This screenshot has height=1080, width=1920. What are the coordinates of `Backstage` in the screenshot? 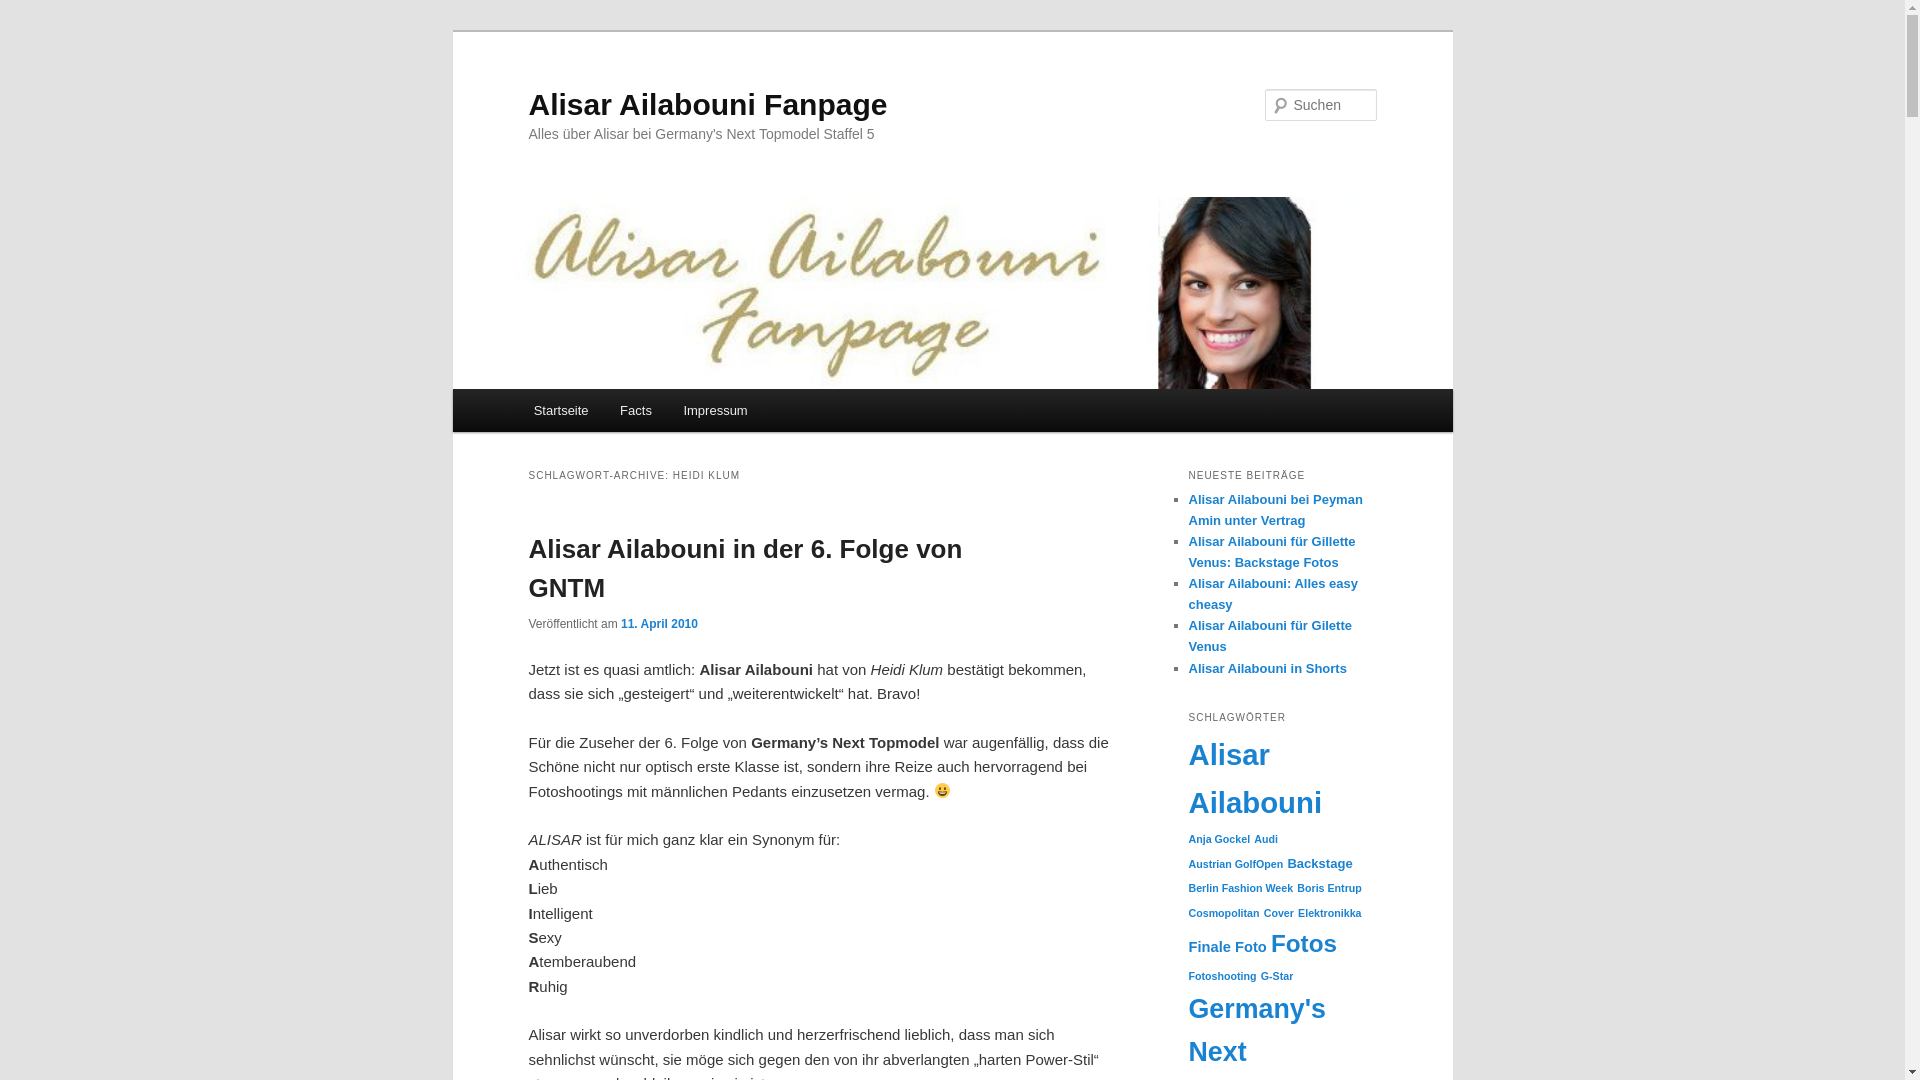 It's located at (1320, 864).